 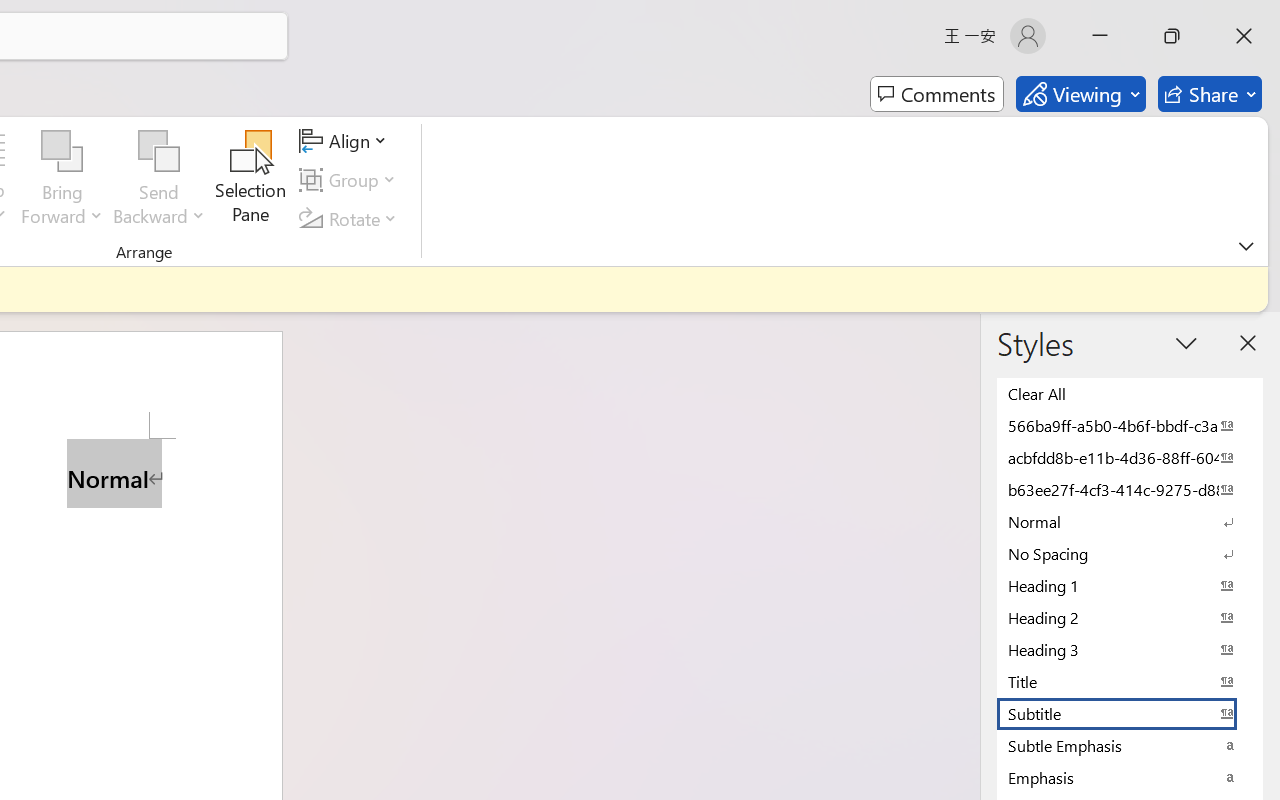 I want to click on Mode, so click(x=1080, y=94).